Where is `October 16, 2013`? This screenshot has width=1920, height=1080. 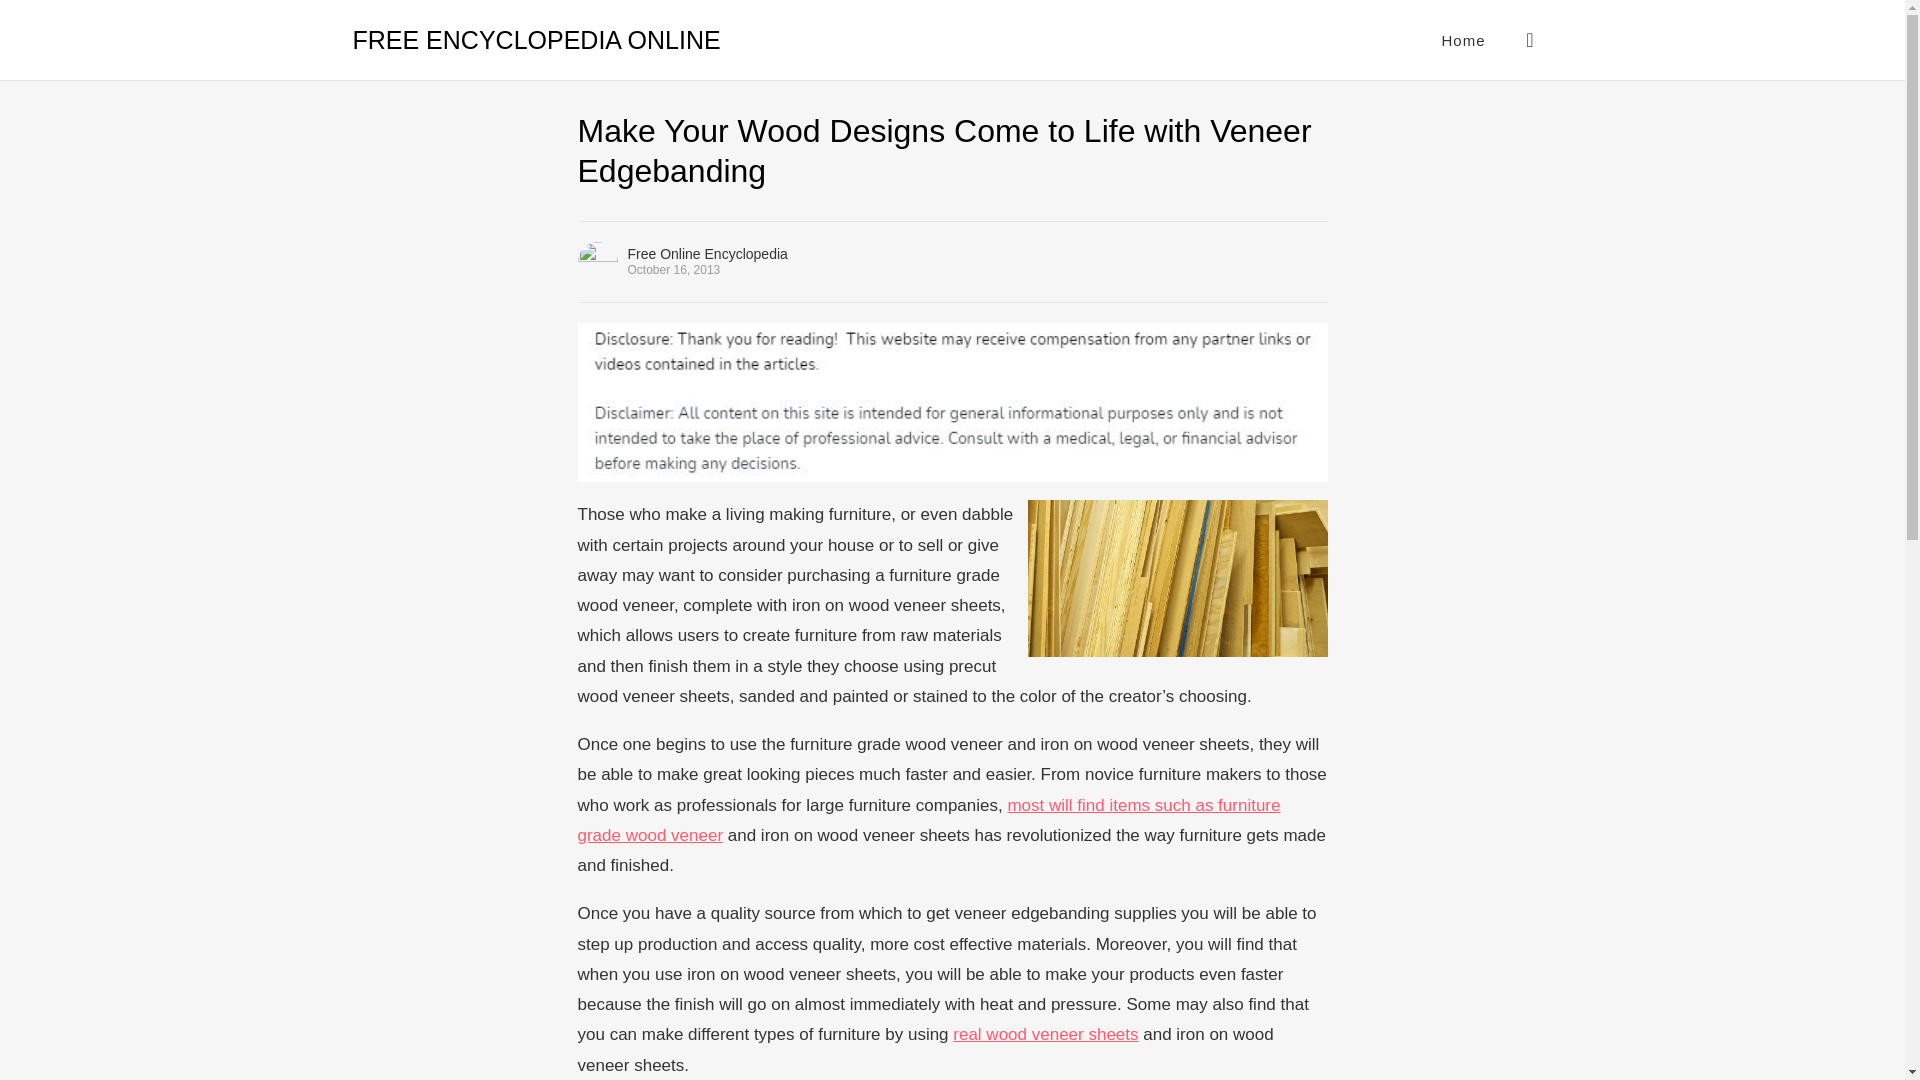 October 16, 2013 is located at coordinates (674, 270).